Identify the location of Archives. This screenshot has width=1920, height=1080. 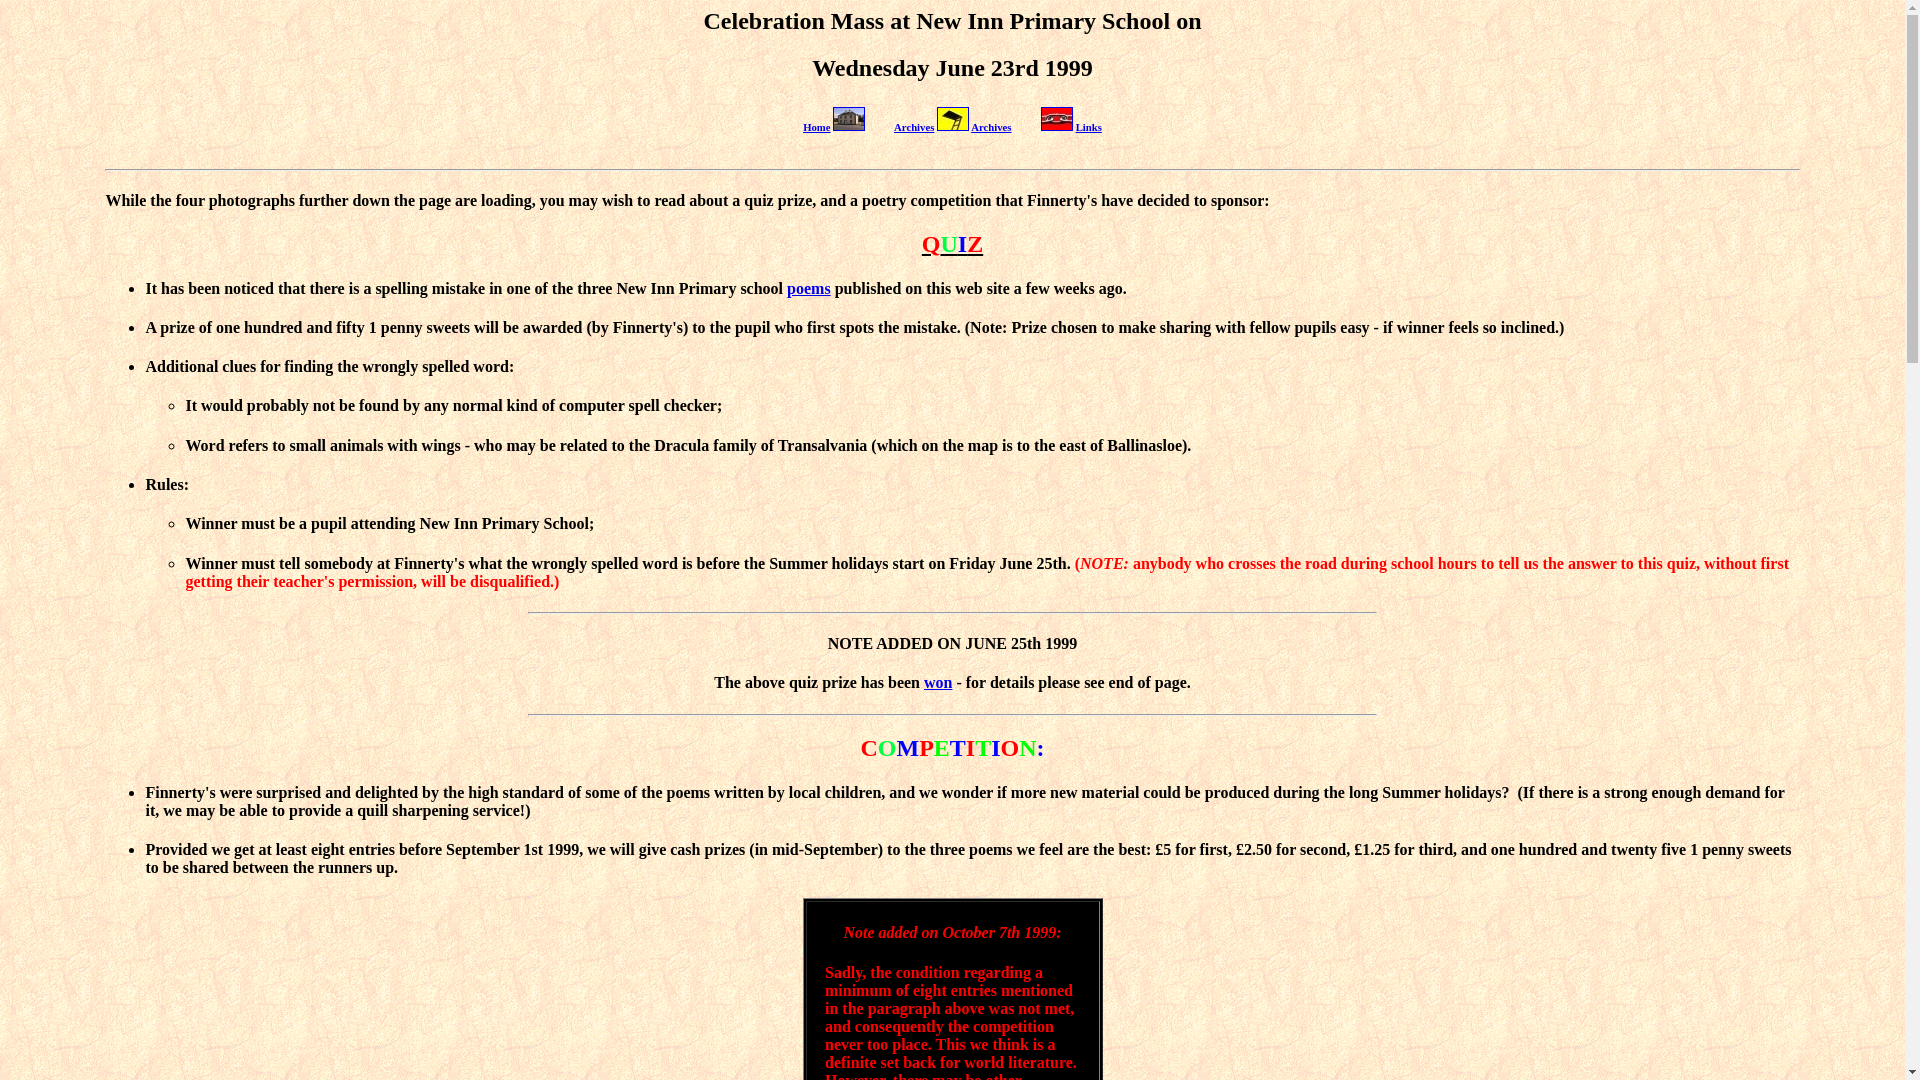
(991, 126).